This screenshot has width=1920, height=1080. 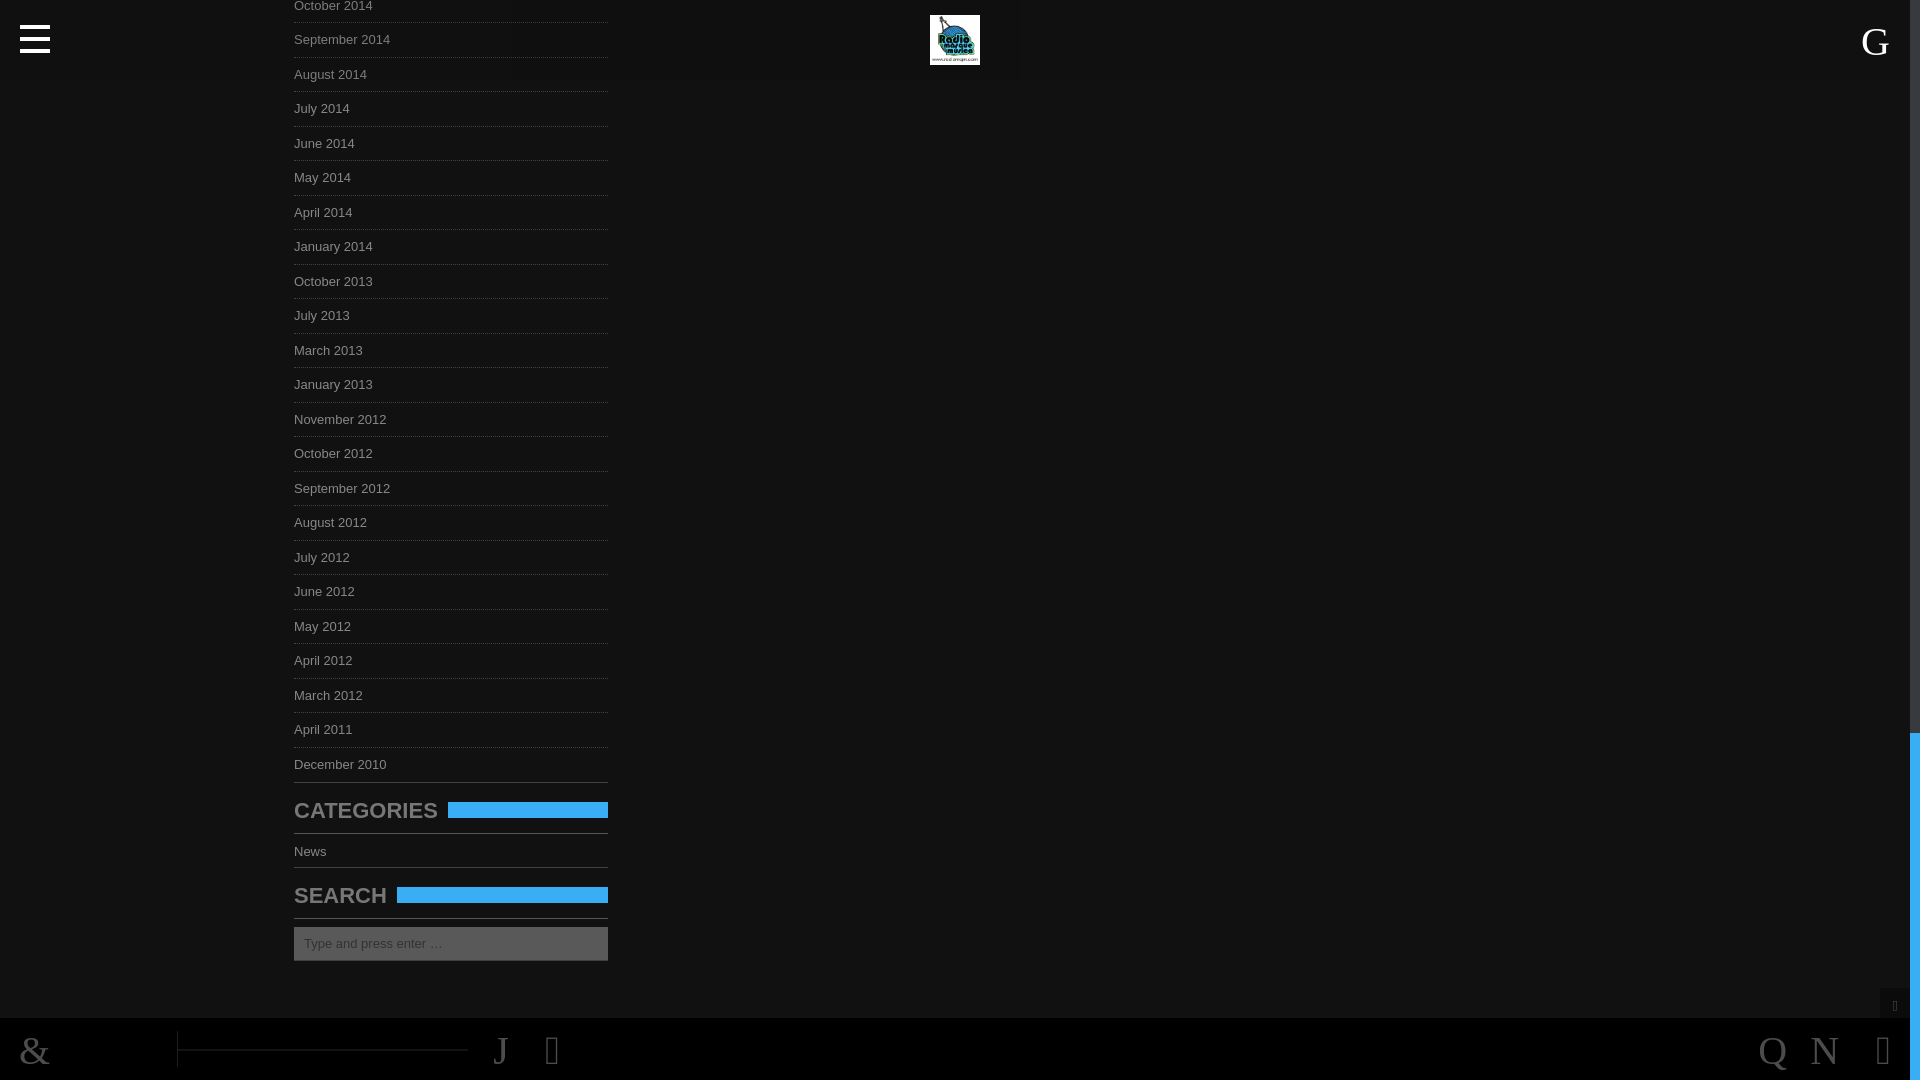 What do you see at coordinates (336, 74) in the screenshot?
I see `August 2014` at bounding box center [336, 74].